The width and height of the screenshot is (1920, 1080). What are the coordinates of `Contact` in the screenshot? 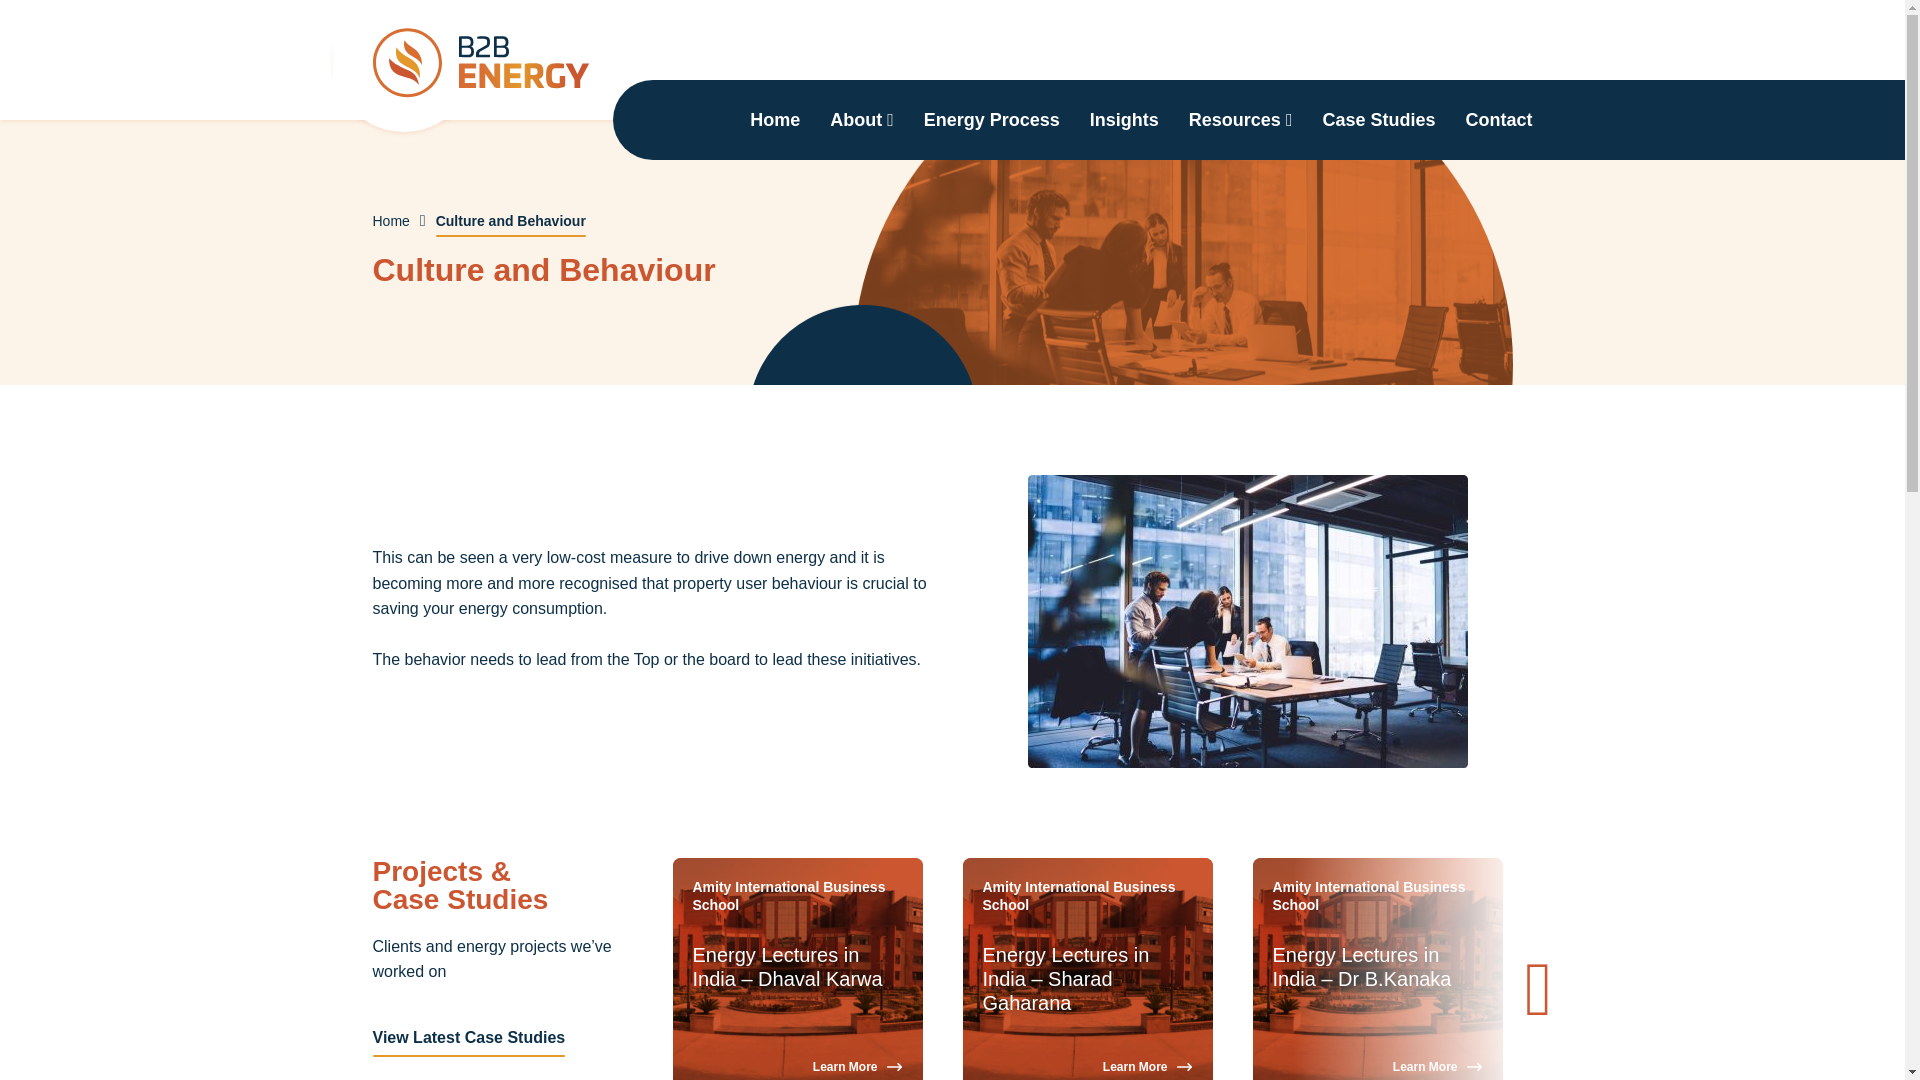 It's located at (1490, 119).